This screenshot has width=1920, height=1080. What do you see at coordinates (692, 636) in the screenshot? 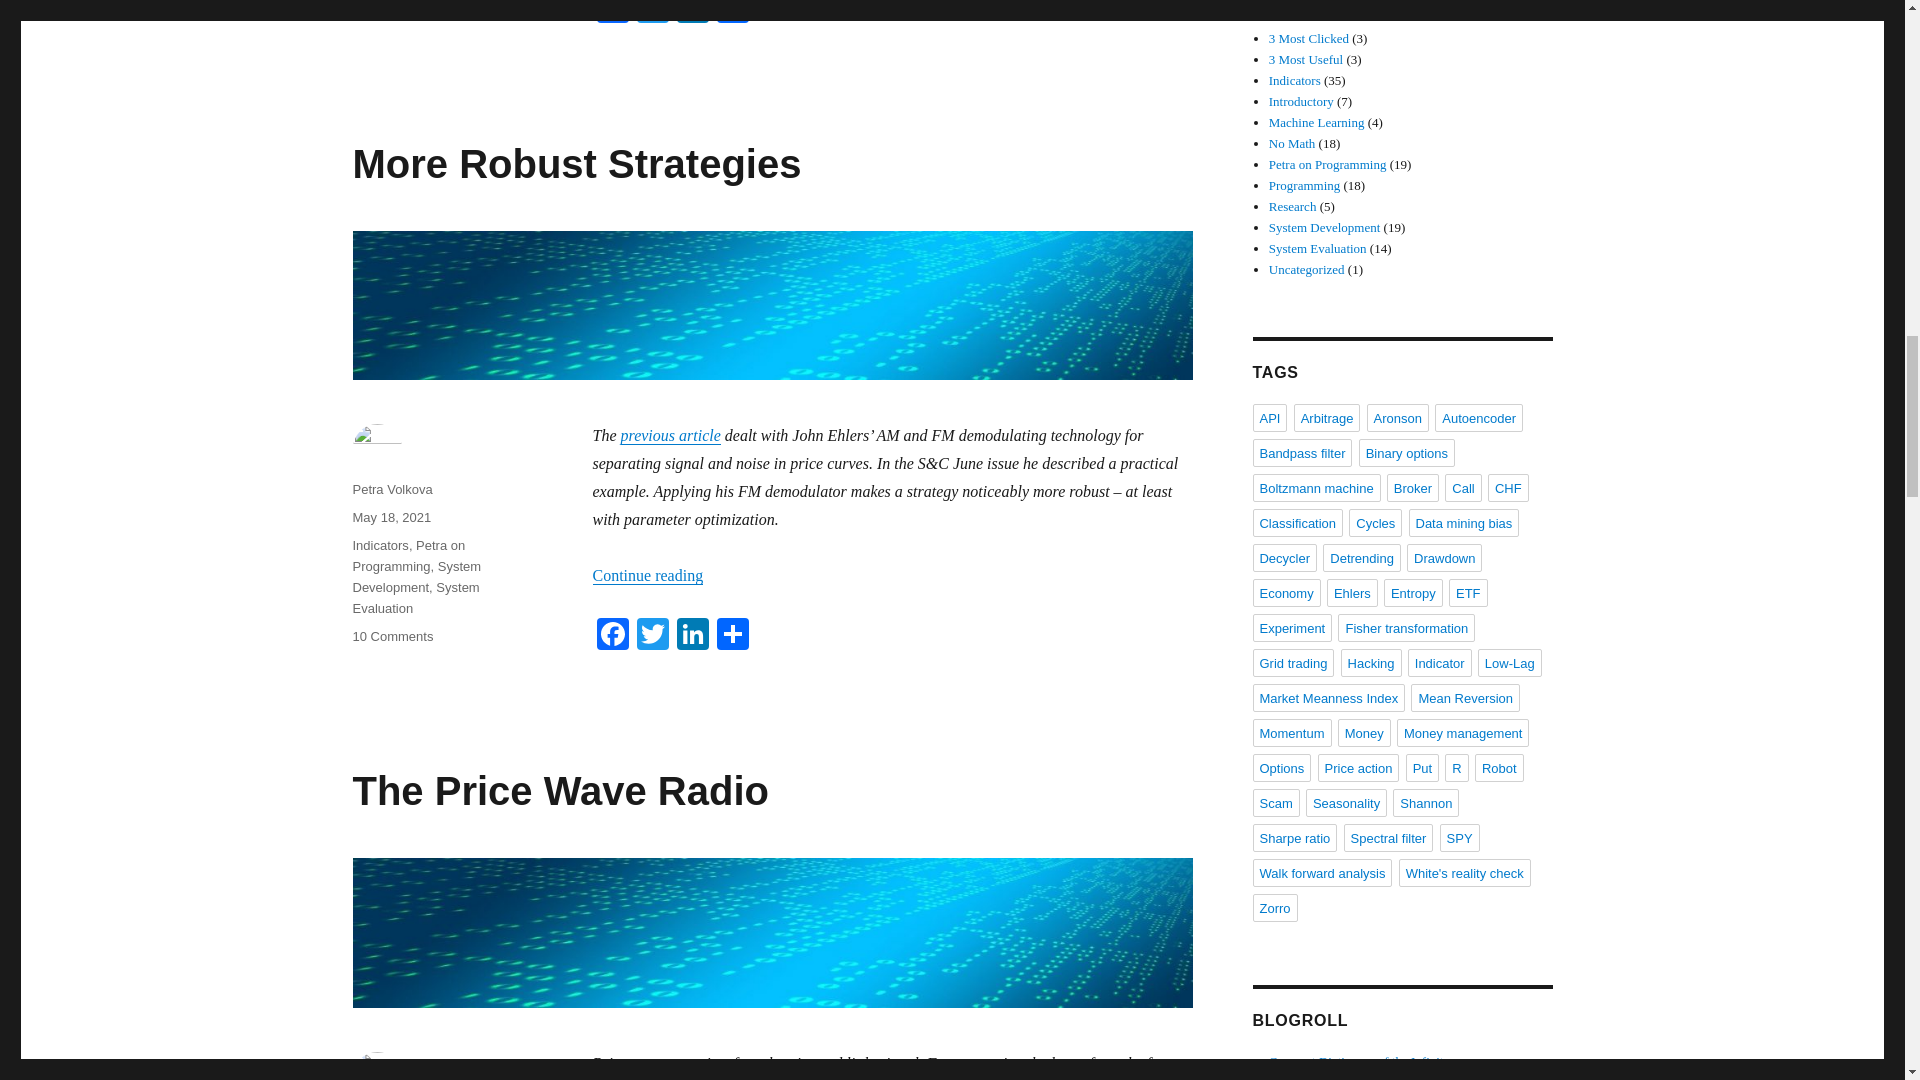
I see `LinkedIn` at bounding box center [692, 636].